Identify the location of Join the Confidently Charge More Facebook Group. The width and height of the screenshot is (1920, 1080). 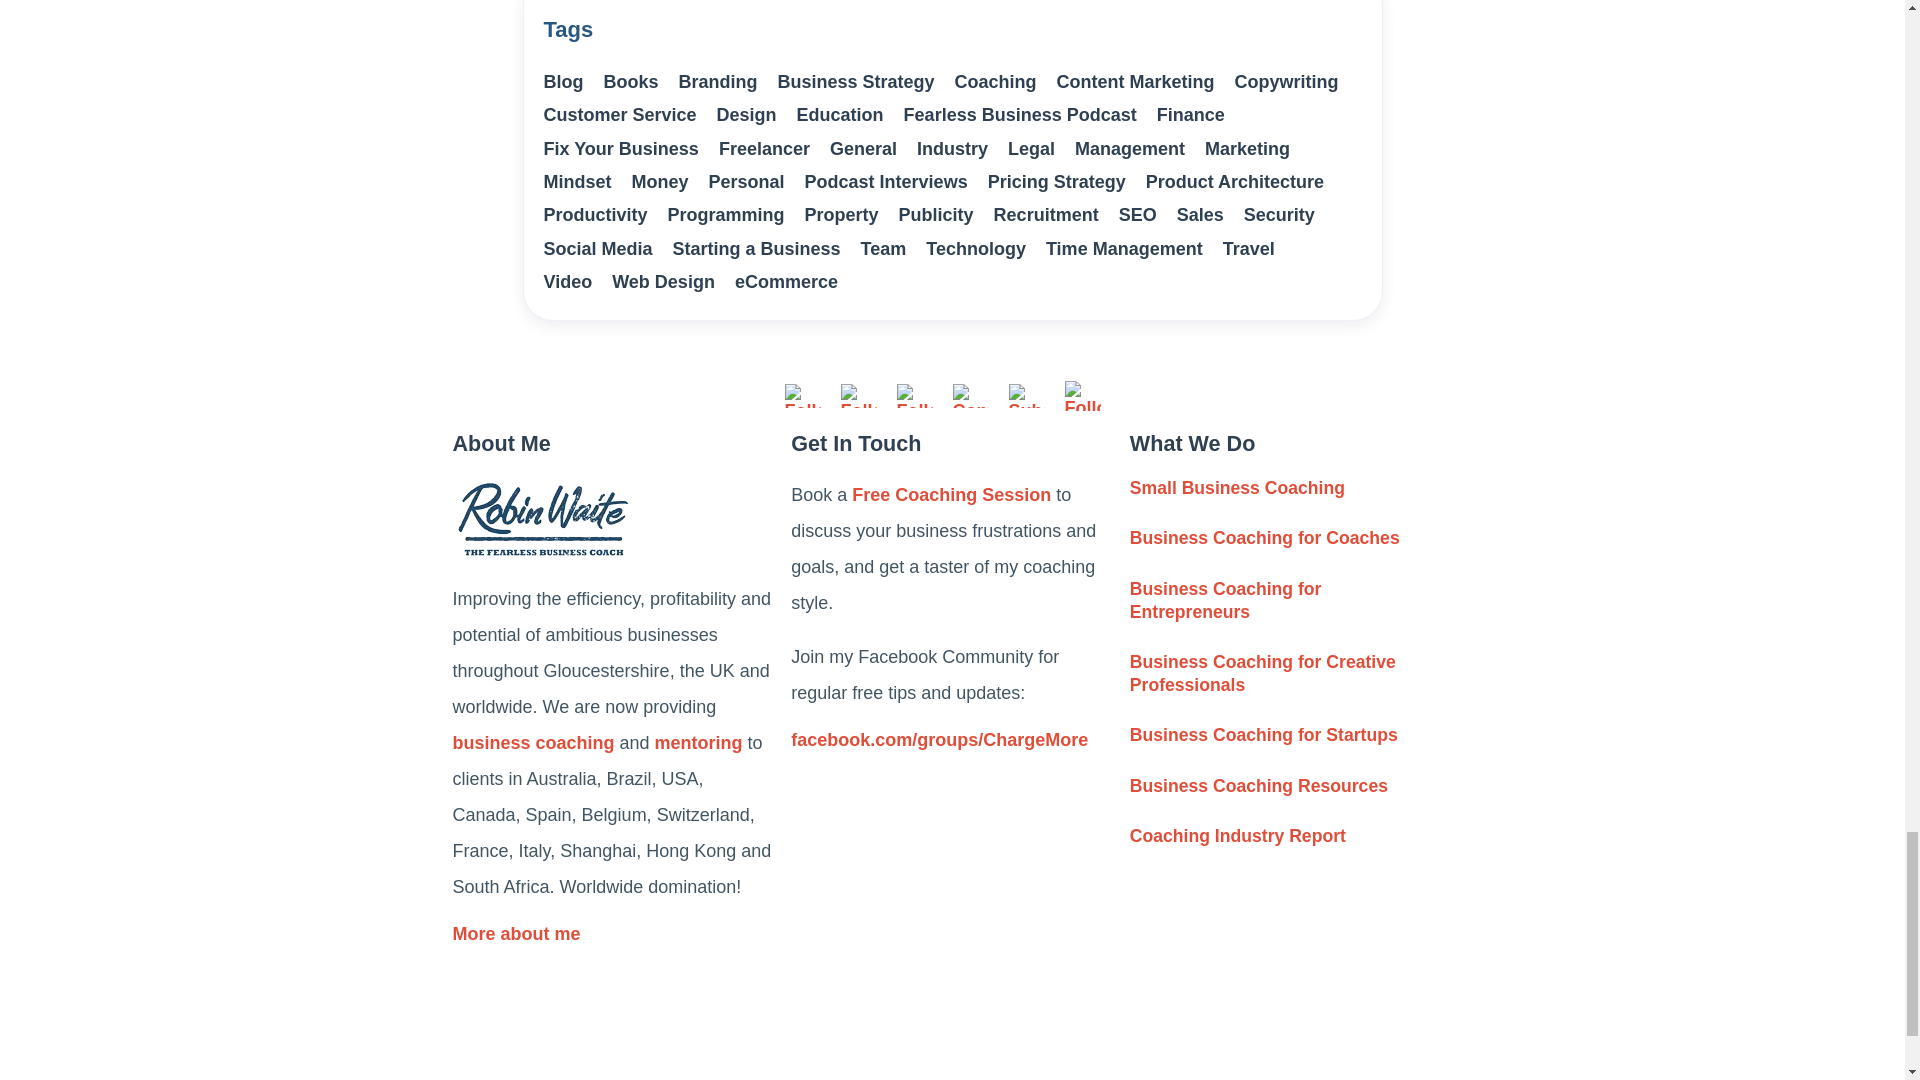
(952, 746).